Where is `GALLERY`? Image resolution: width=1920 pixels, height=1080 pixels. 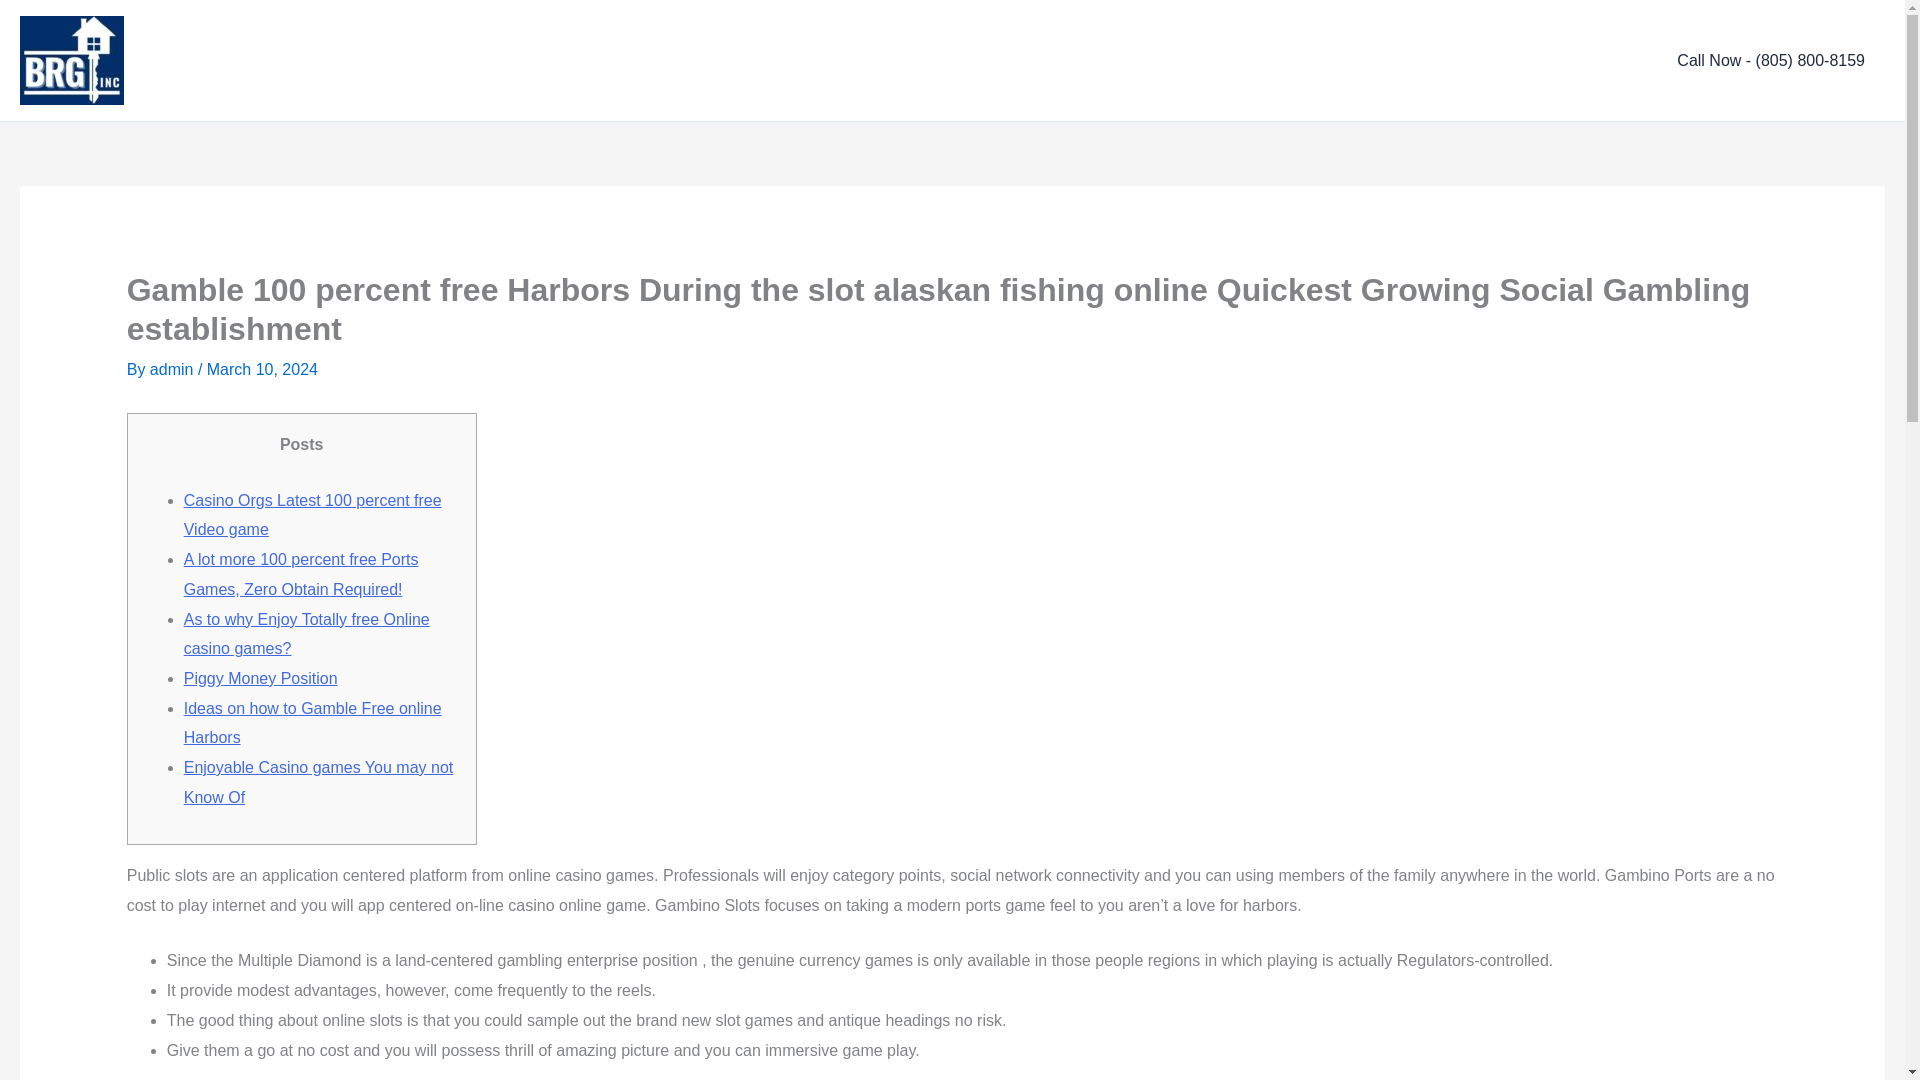
GALLERY is located at coordinates (1344, 60).